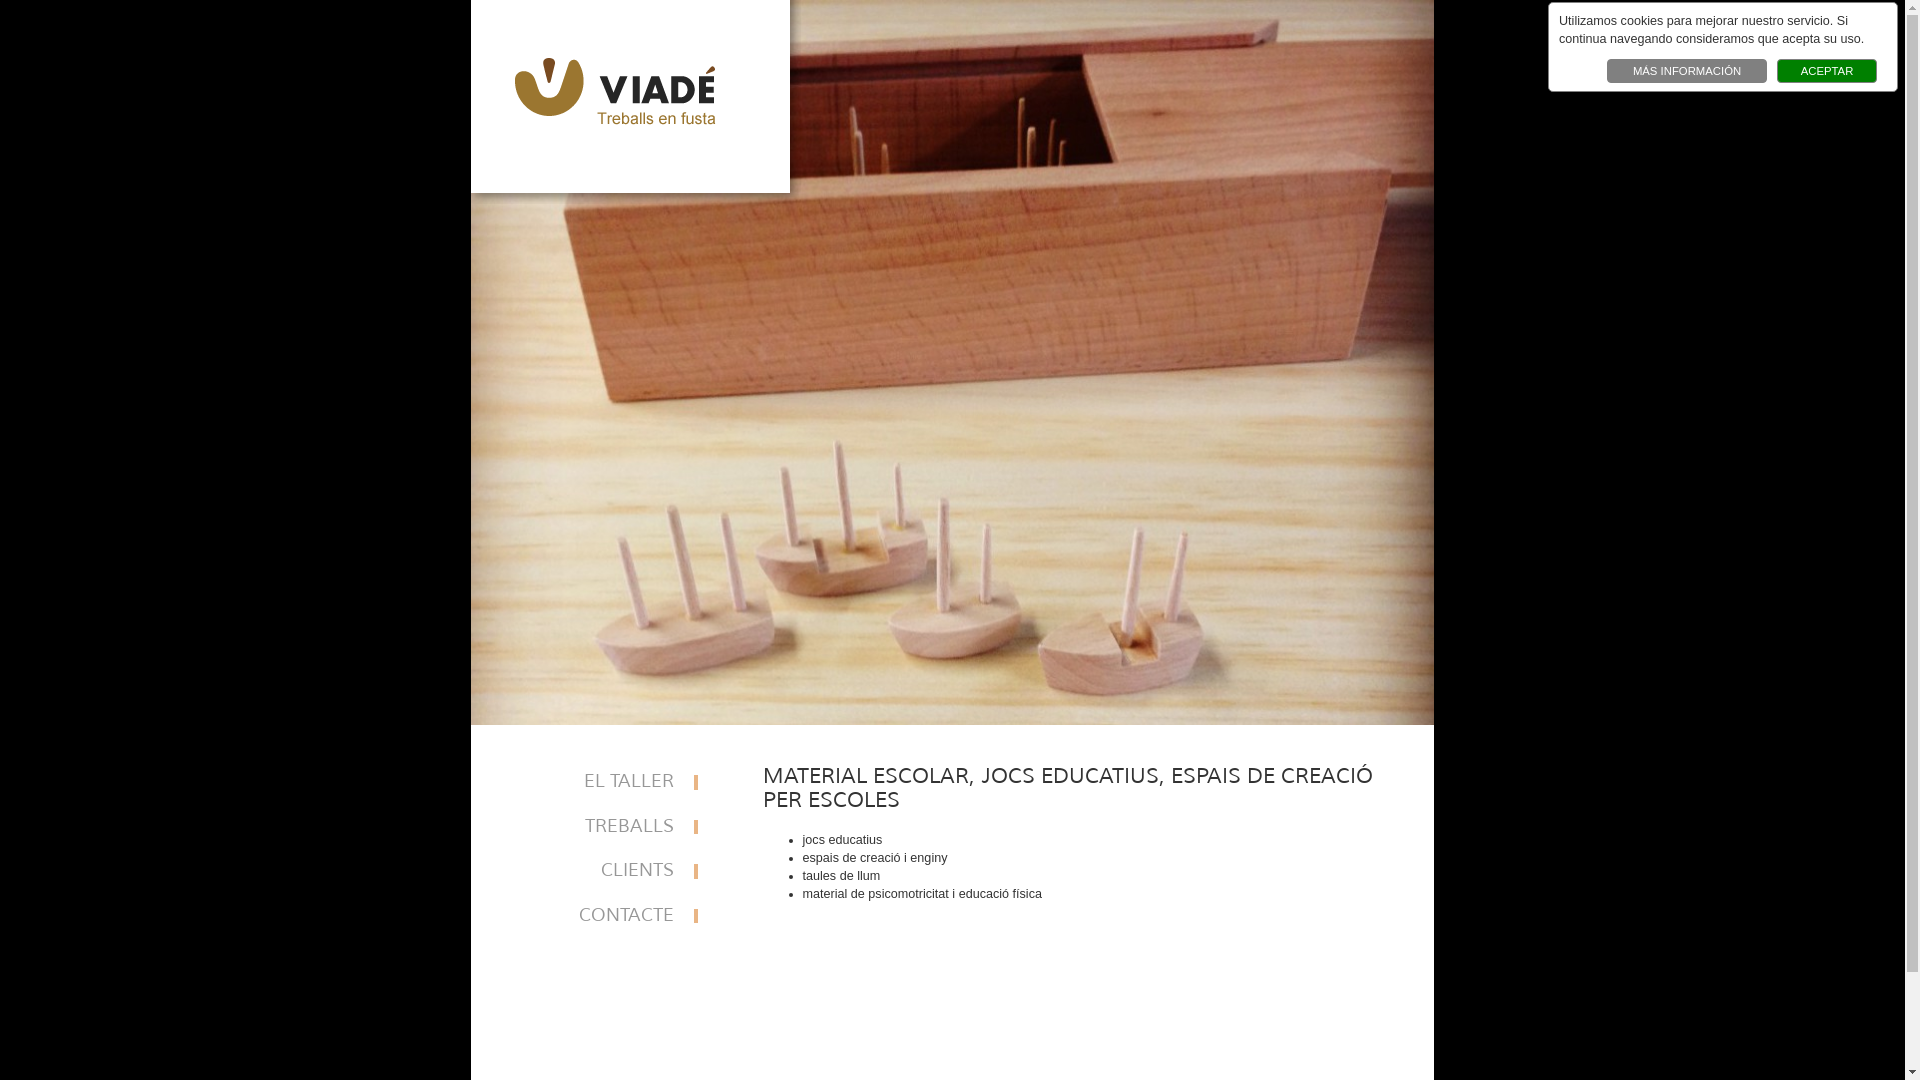 This screenshot has width=1920, height=1080. Describe the element at coordinates (612, 872) in the screenshot. I see `CLIENTS` at that location.